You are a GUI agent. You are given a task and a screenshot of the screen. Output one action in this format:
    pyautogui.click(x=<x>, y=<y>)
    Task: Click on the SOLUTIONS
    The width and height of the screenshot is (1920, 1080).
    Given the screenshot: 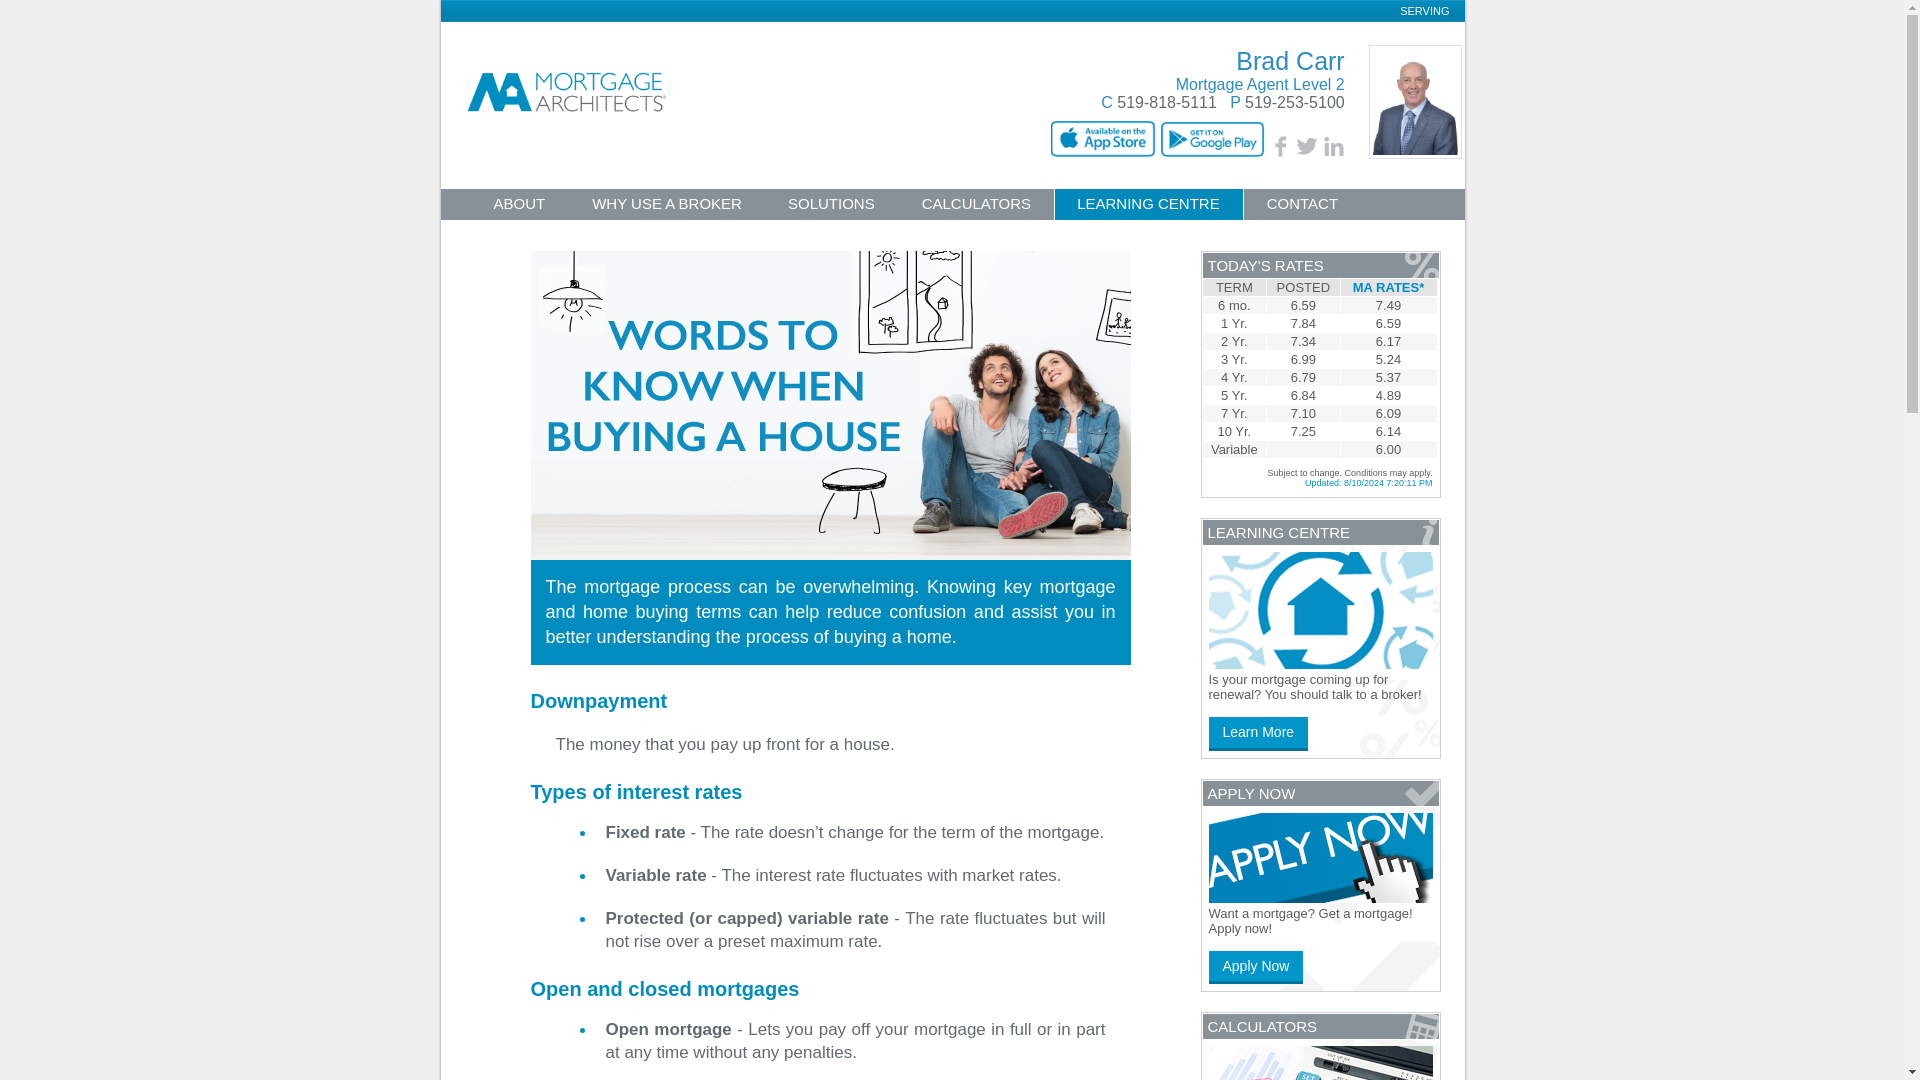 What is the action you would take?
    pyautogui.click(x=831, y=207)
    